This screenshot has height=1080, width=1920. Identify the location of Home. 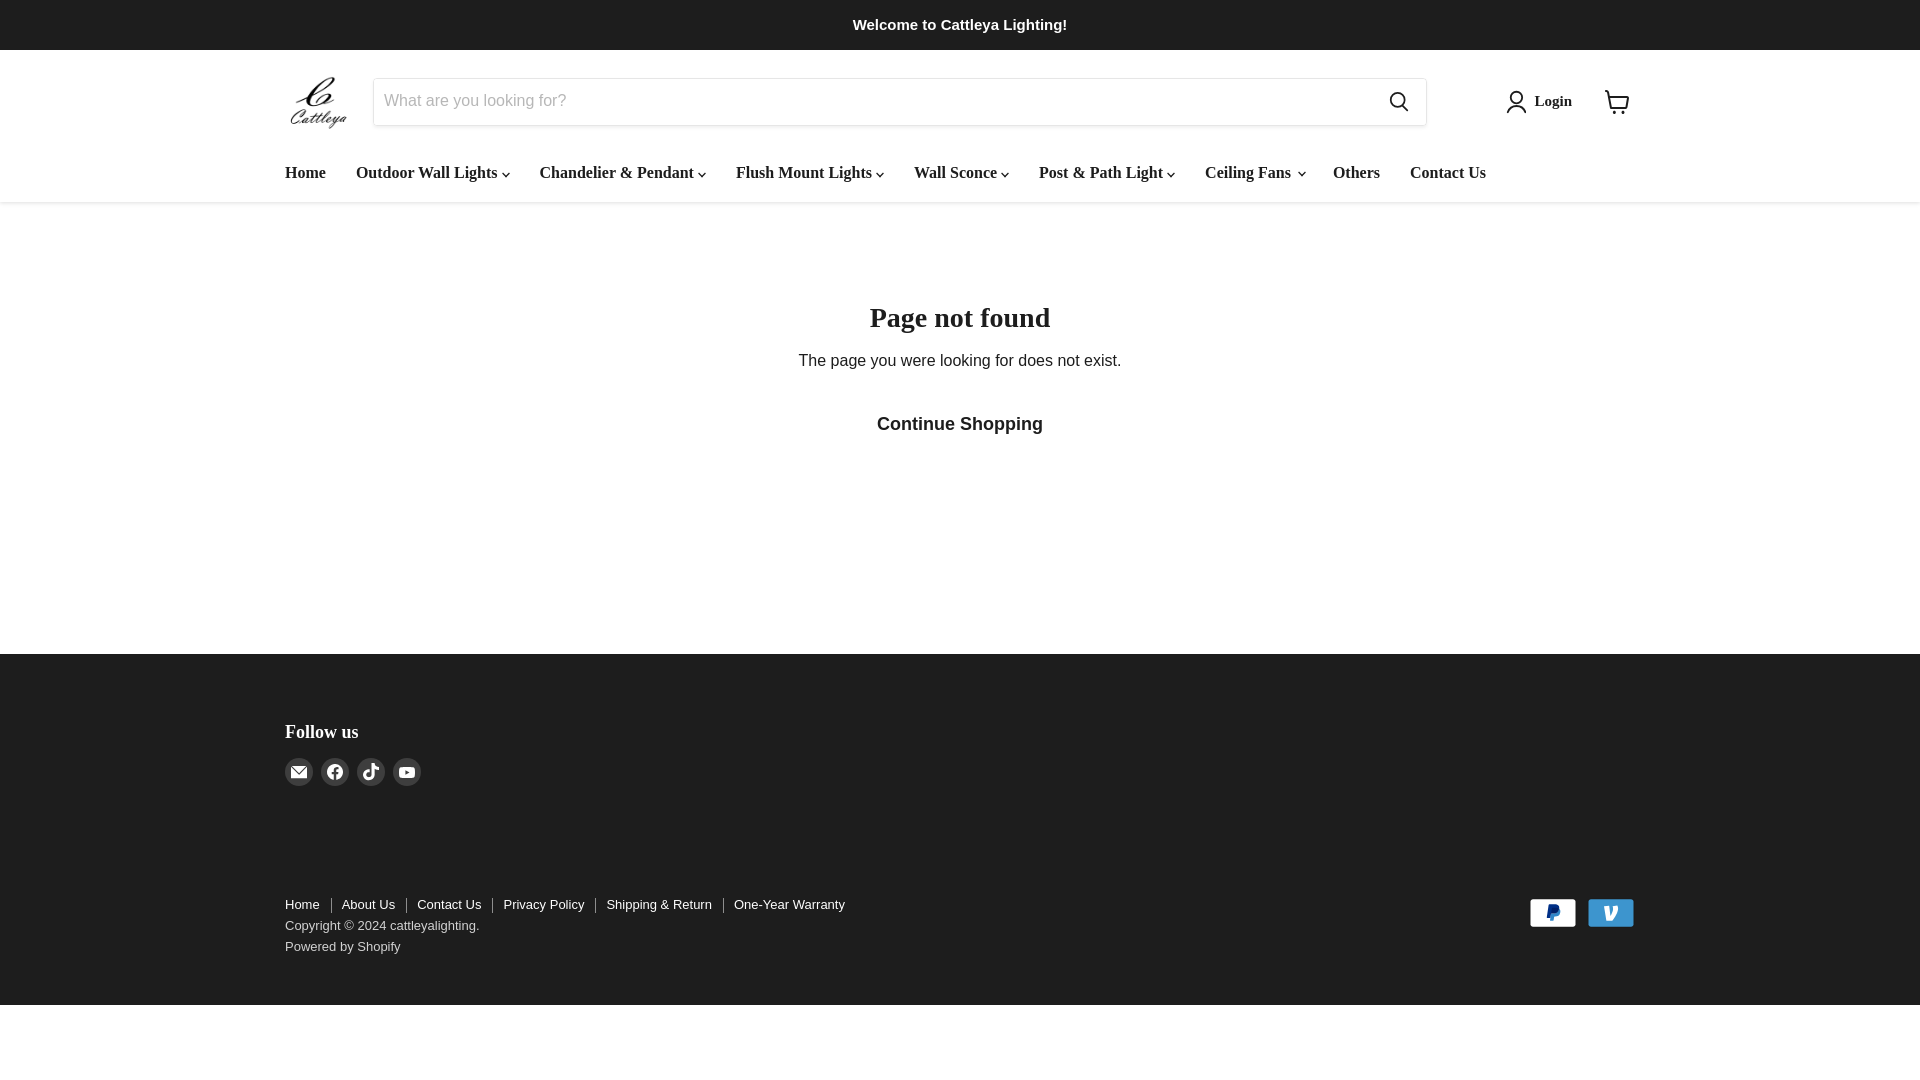
(306, 173).